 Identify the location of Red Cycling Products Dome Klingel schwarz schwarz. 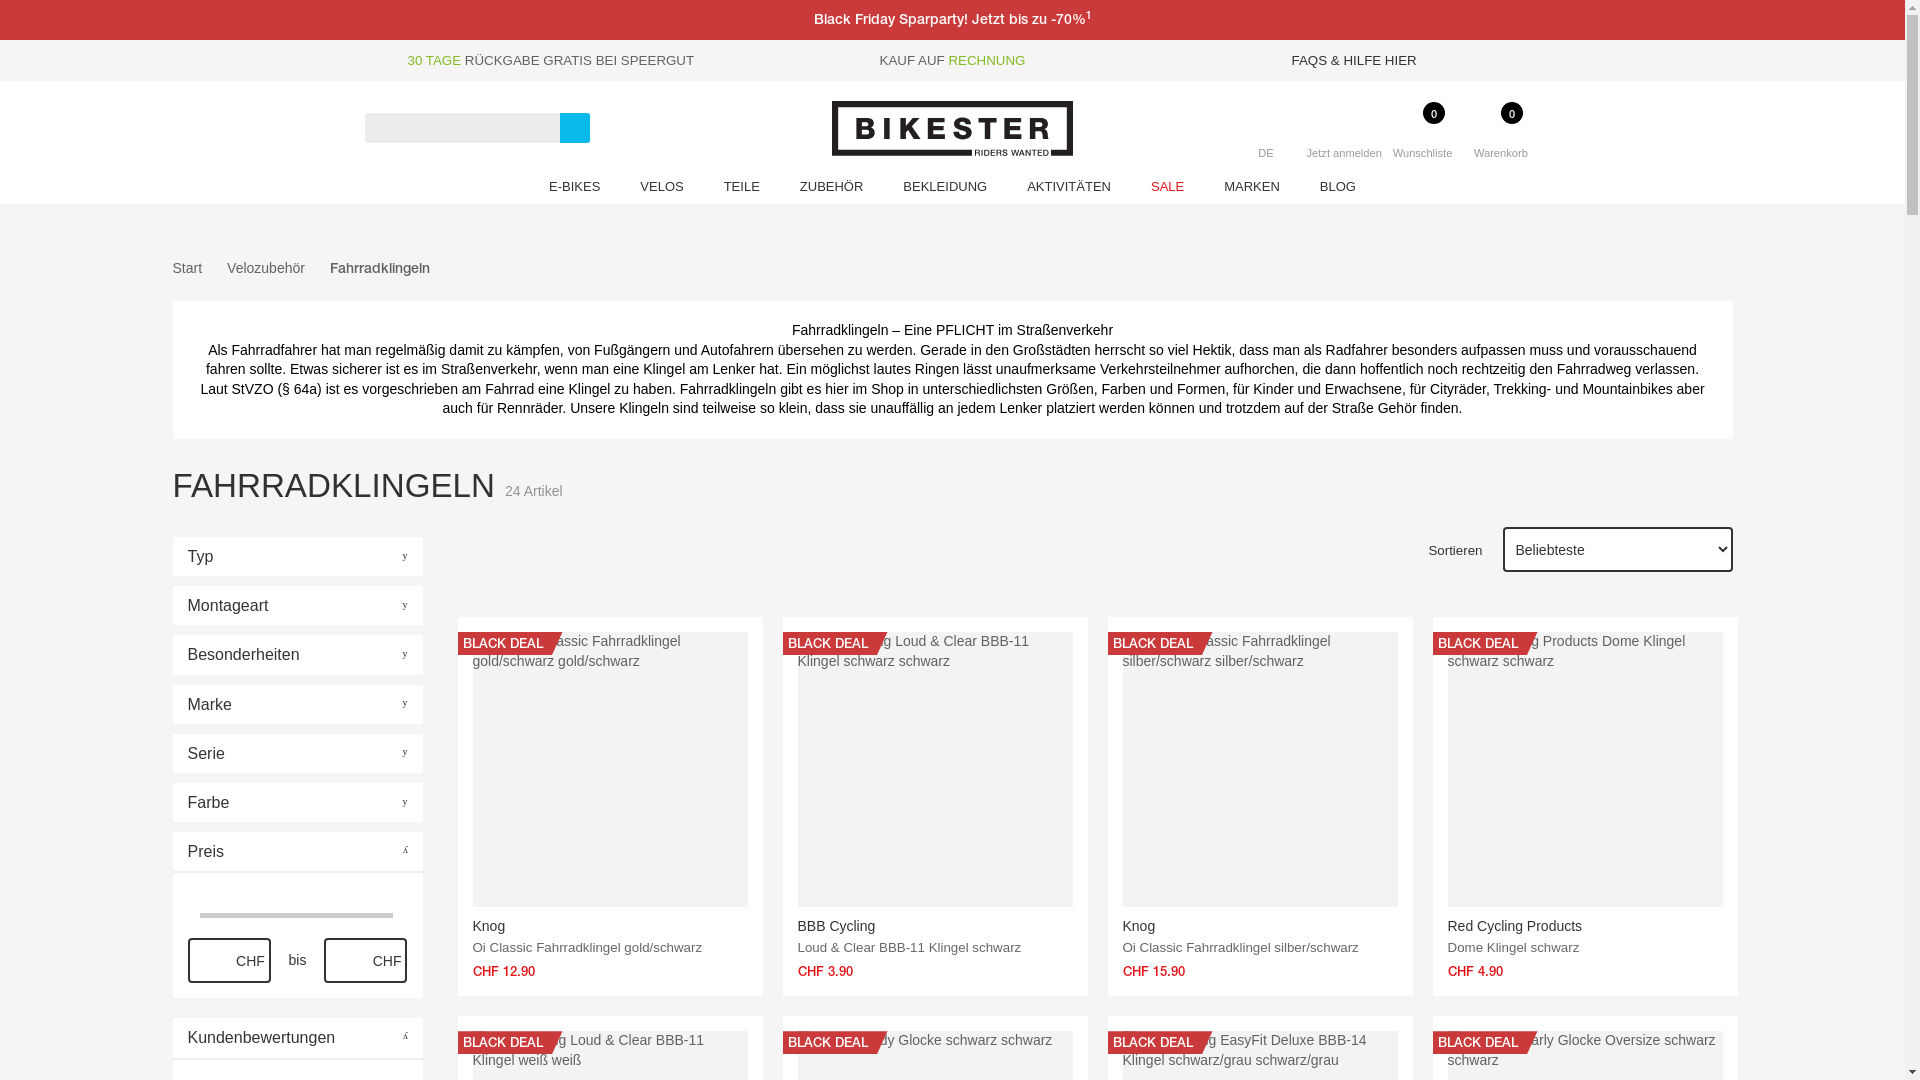
(1586, 770).